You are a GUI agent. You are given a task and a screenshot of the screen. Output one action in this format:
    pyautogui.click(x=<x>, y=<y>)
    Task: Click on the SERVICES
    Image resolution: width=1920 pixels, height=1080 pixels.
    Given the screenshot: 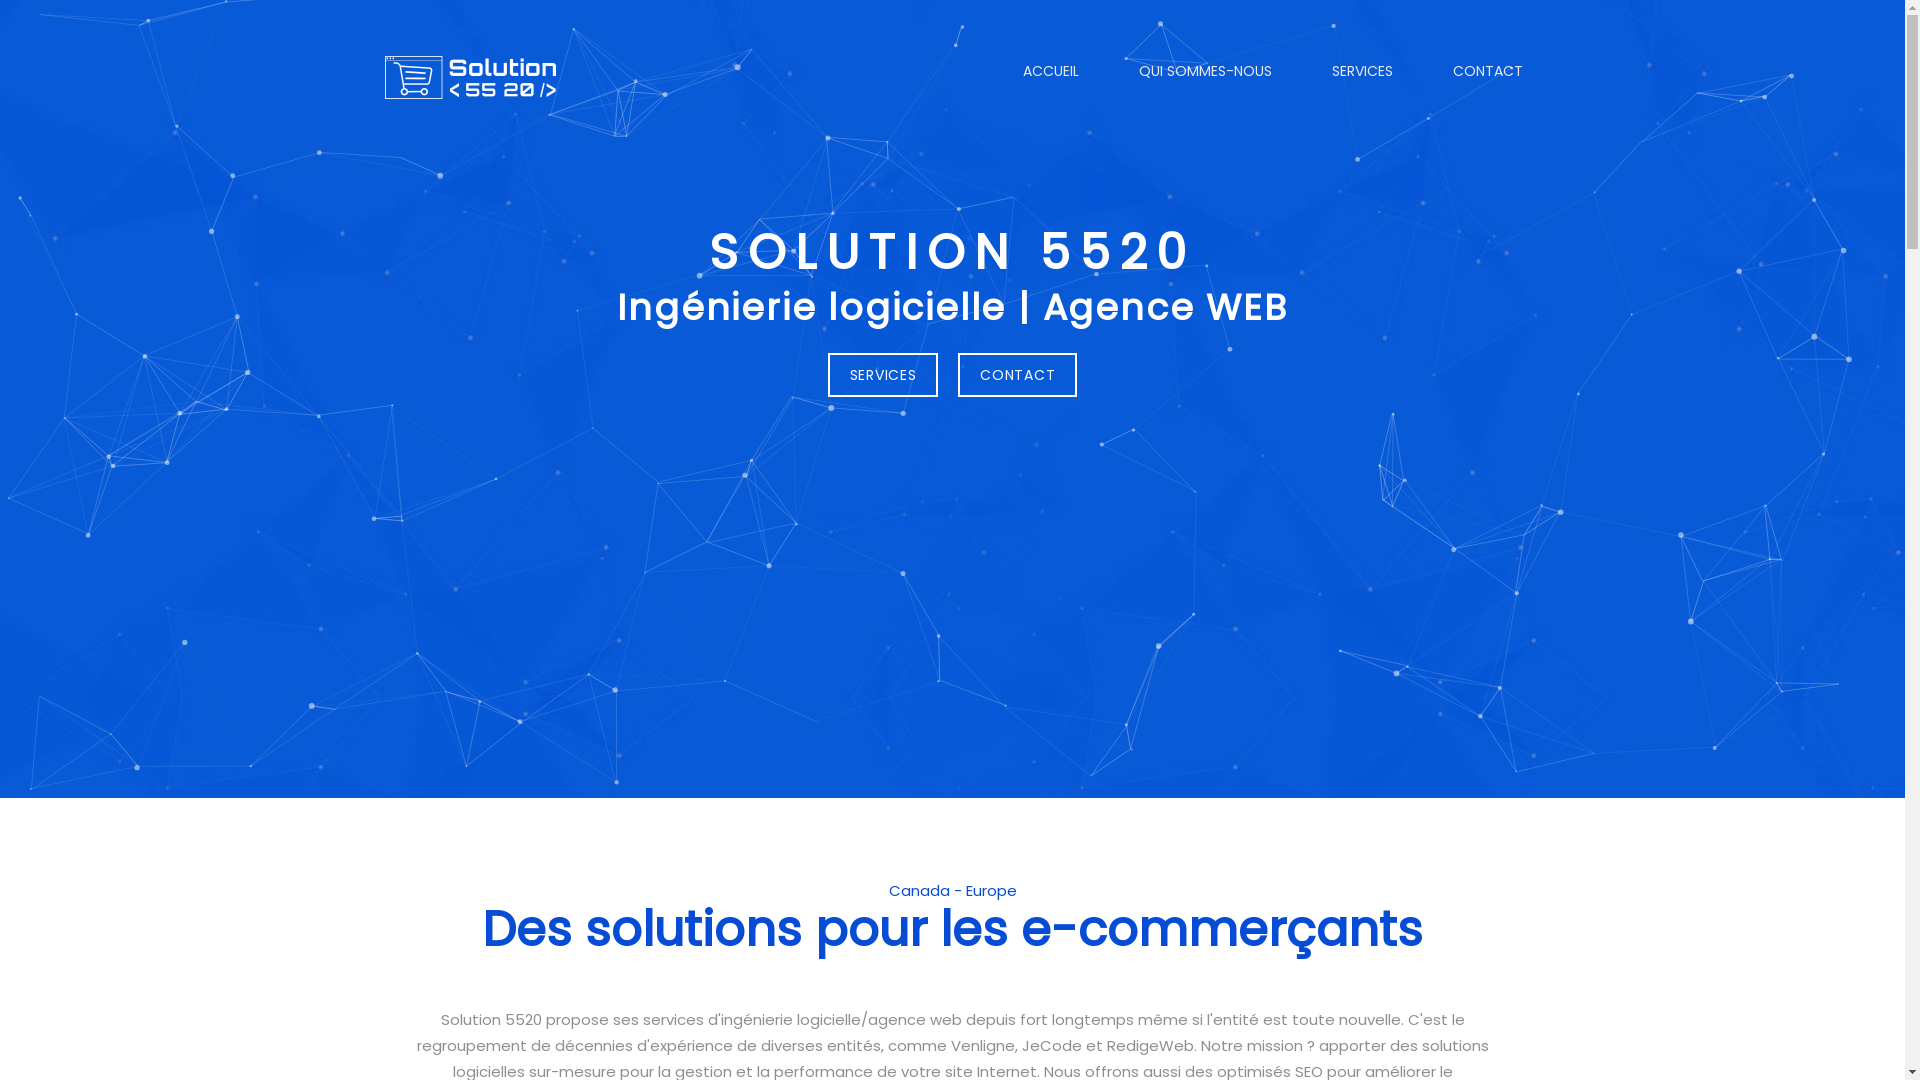 What is the action you would take?
    pyautogui.click(x=884, y=375)
    